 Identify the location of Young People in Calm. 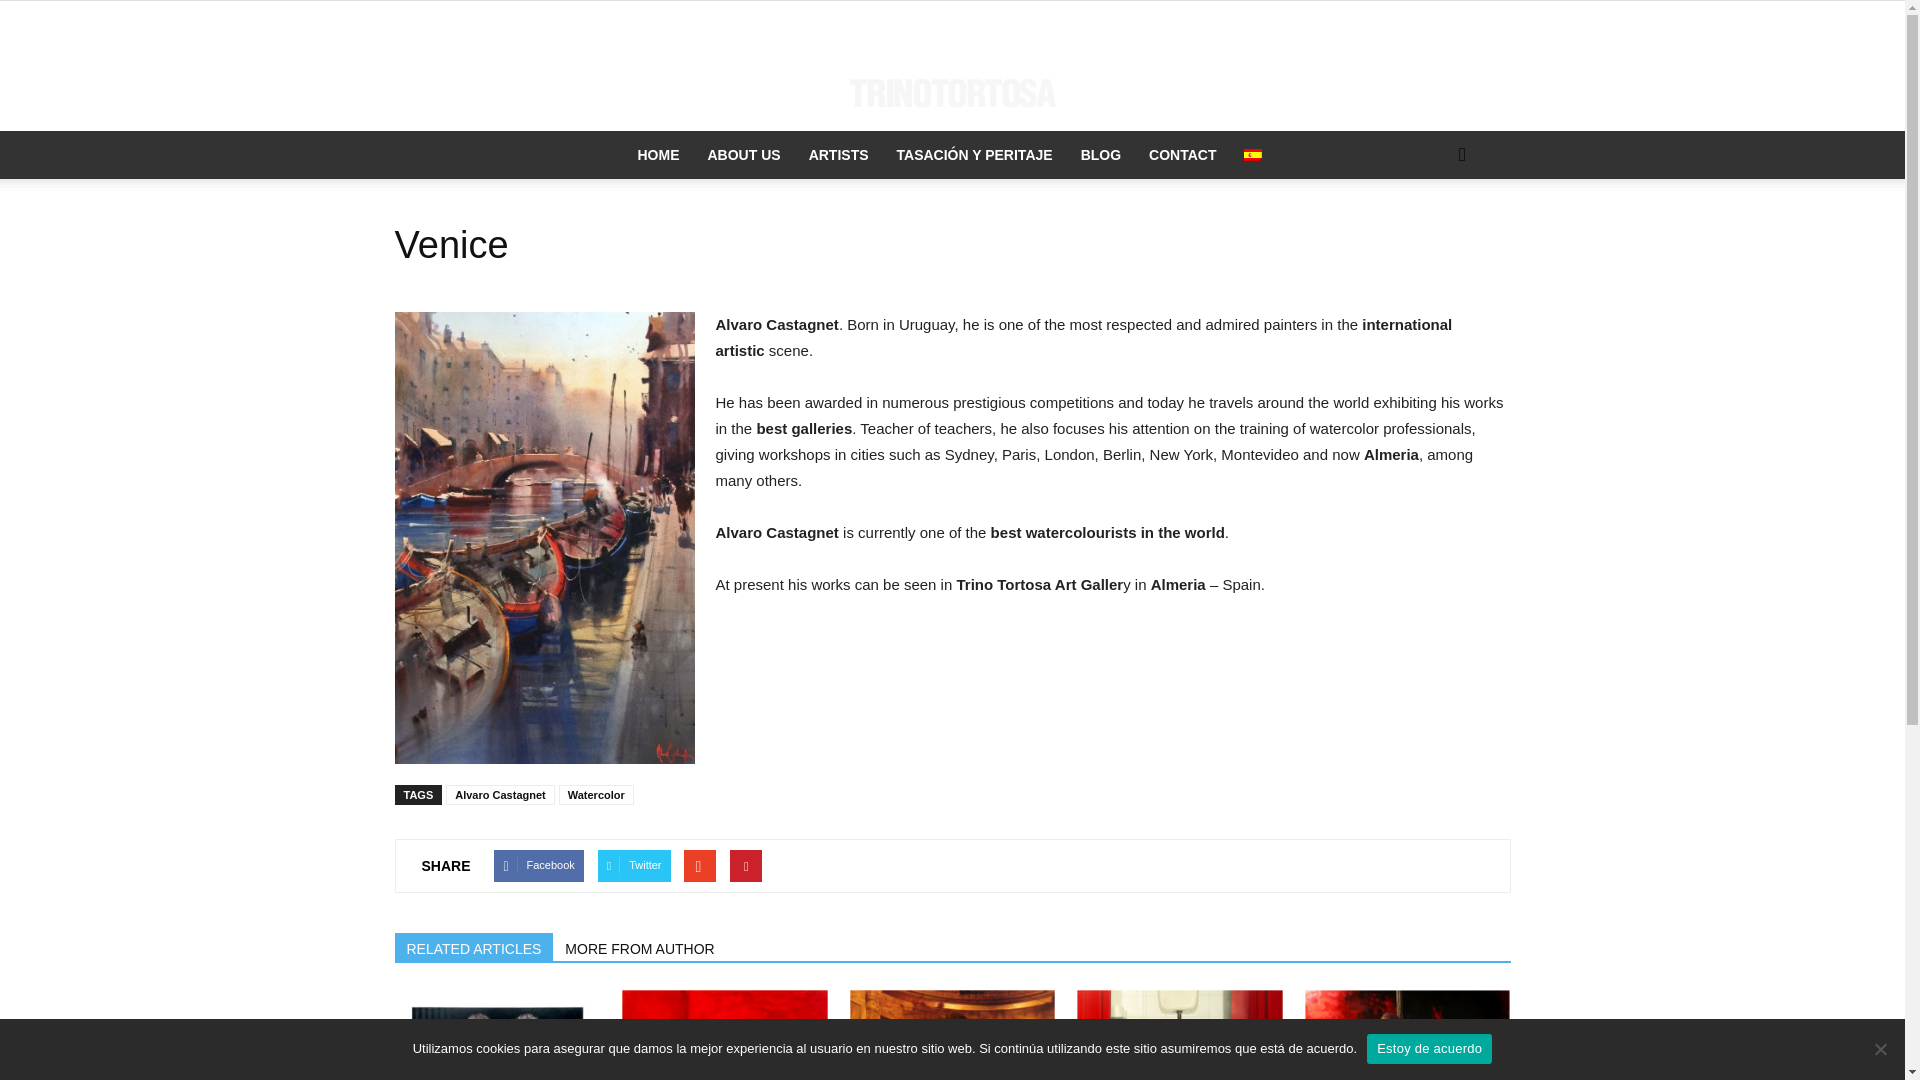
(724, 1035).